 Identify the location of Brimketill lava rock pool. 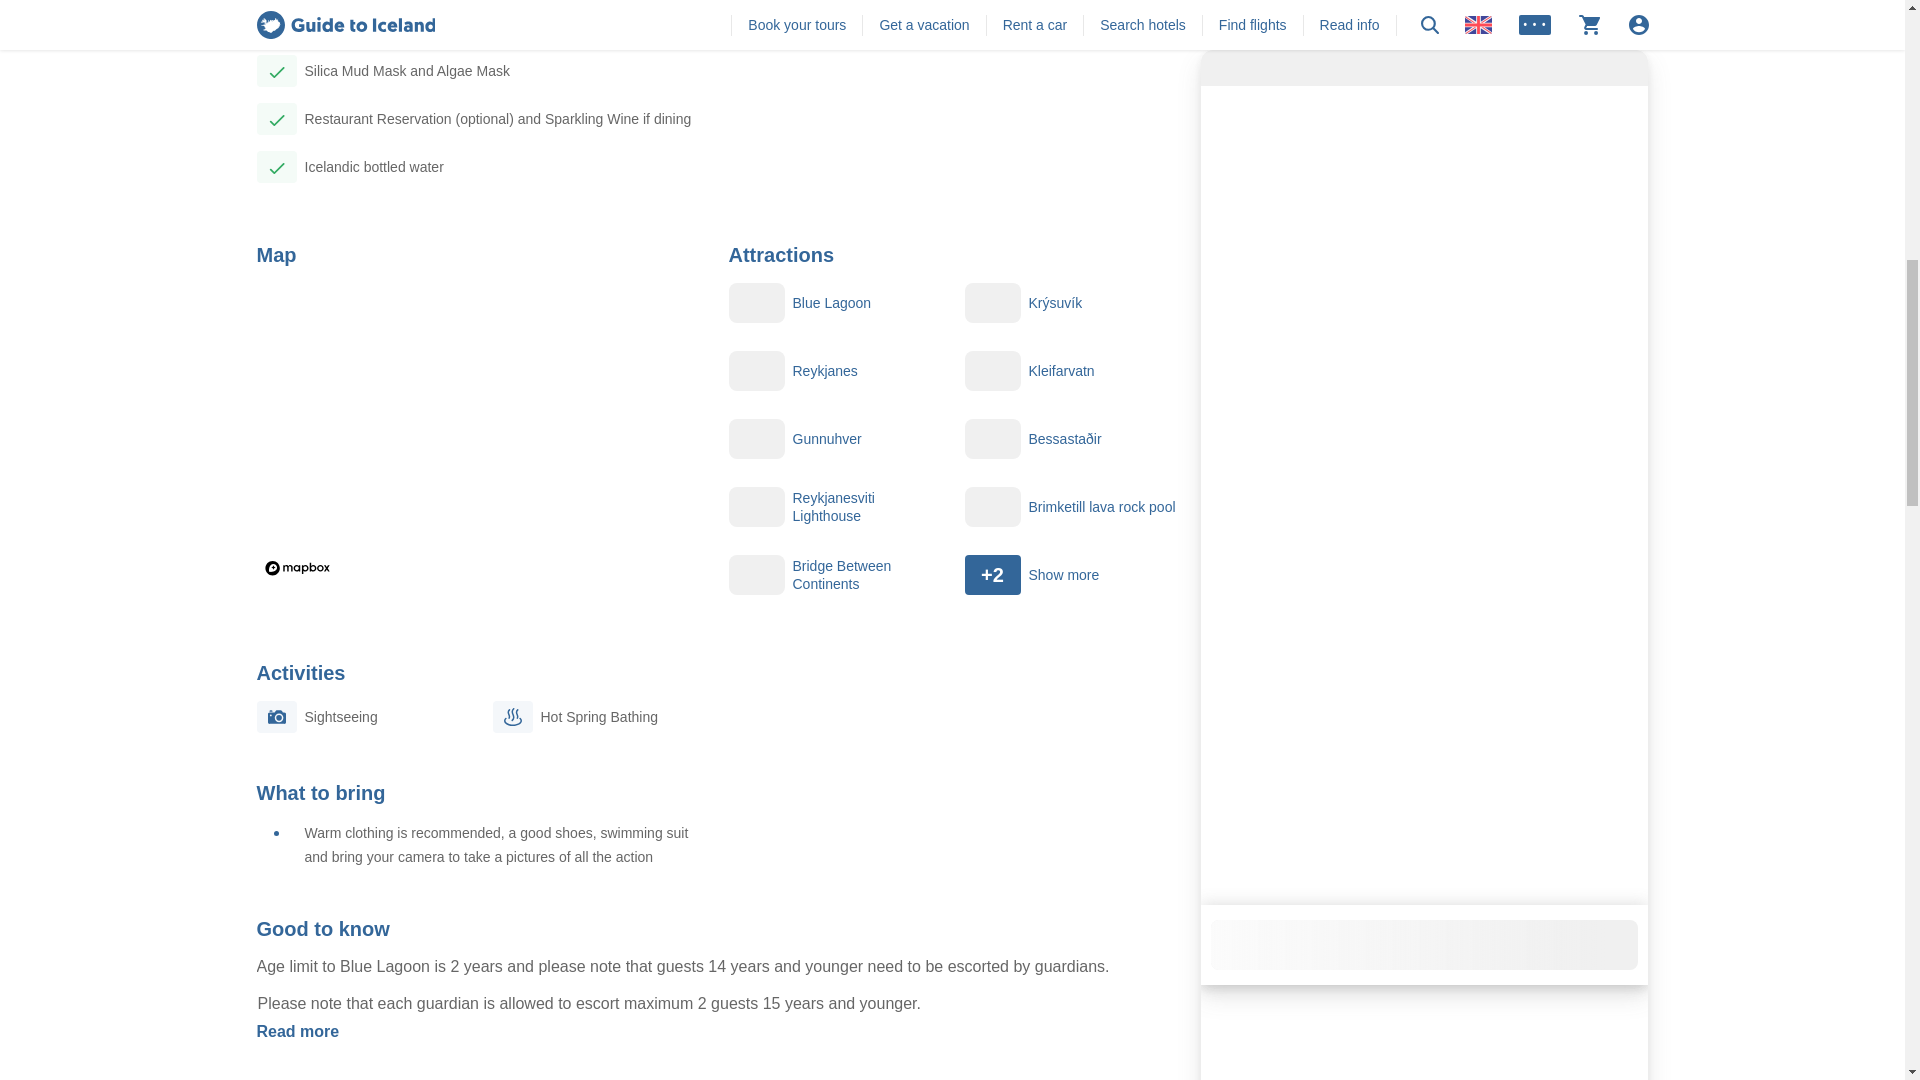
(1069, 507).